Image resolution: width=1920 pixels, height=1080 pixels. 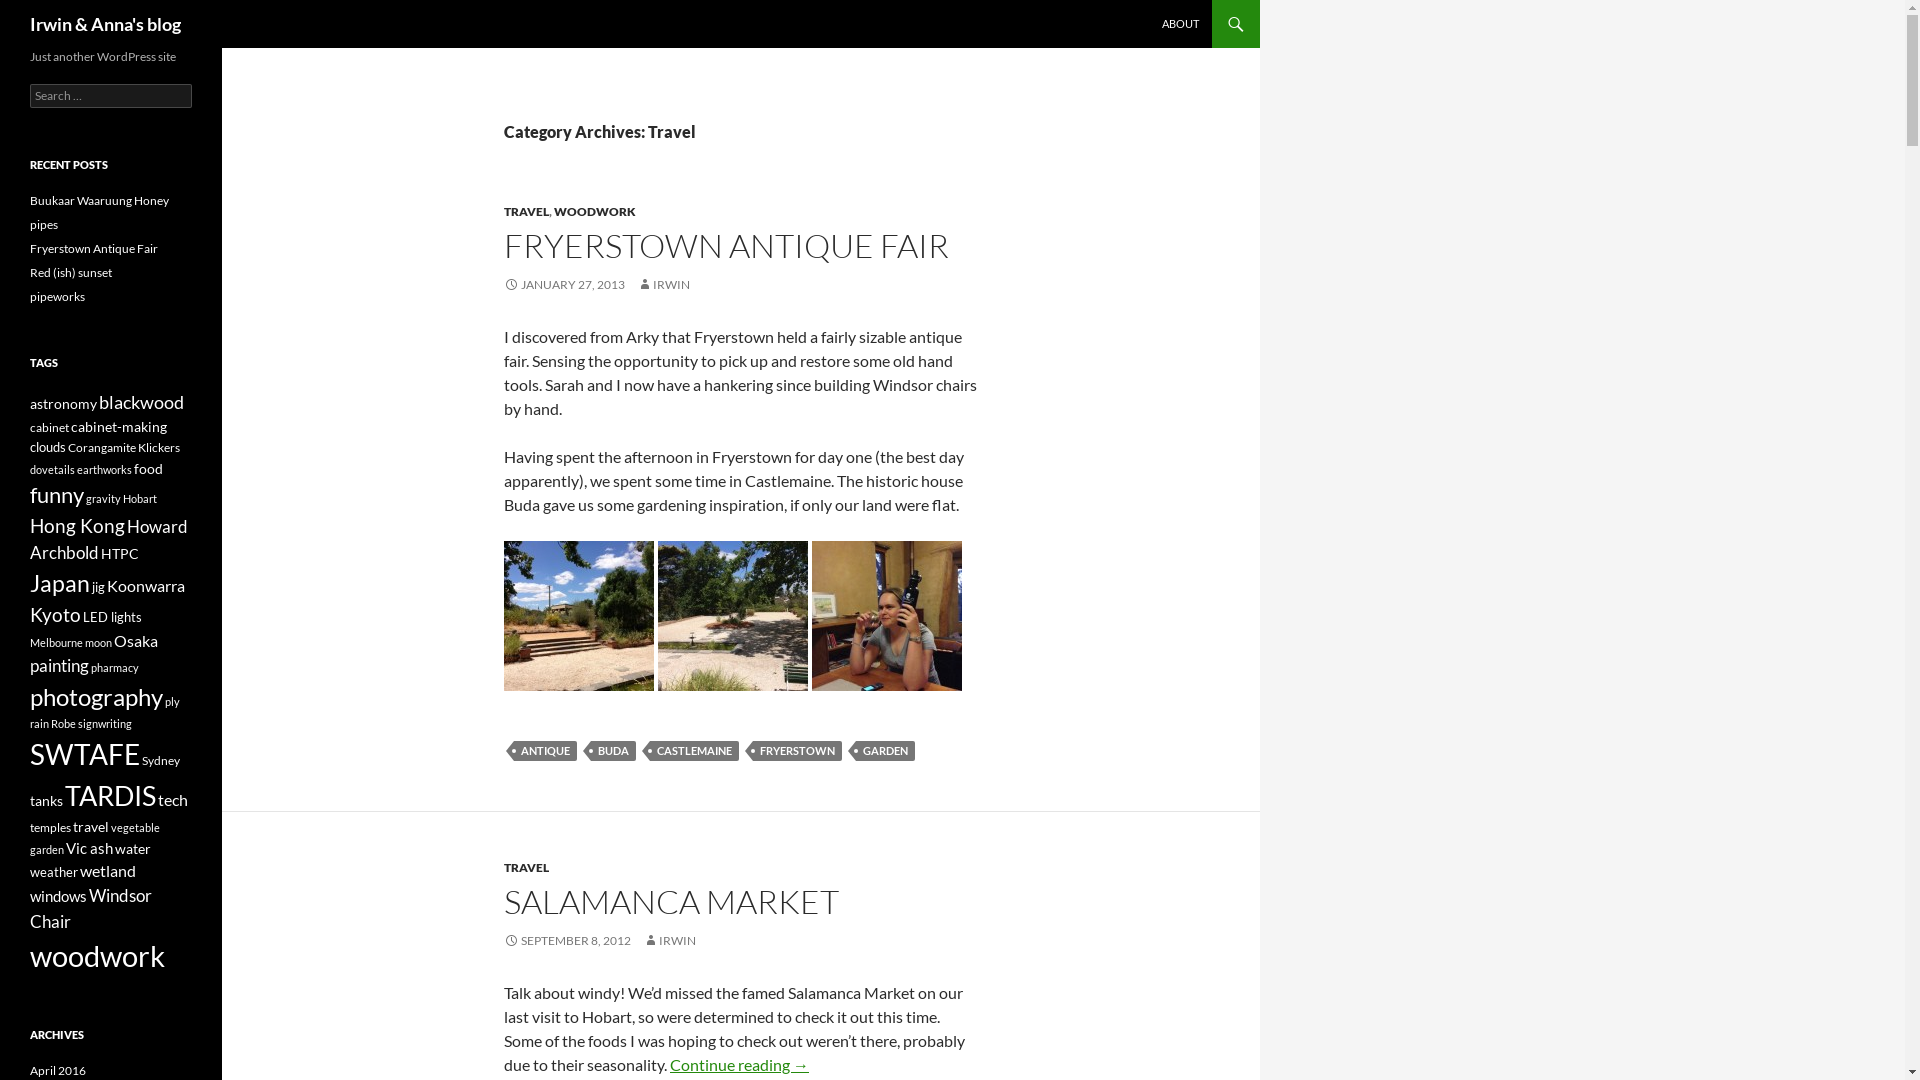 I want to click on blackwood, so click(x=142, y=402).